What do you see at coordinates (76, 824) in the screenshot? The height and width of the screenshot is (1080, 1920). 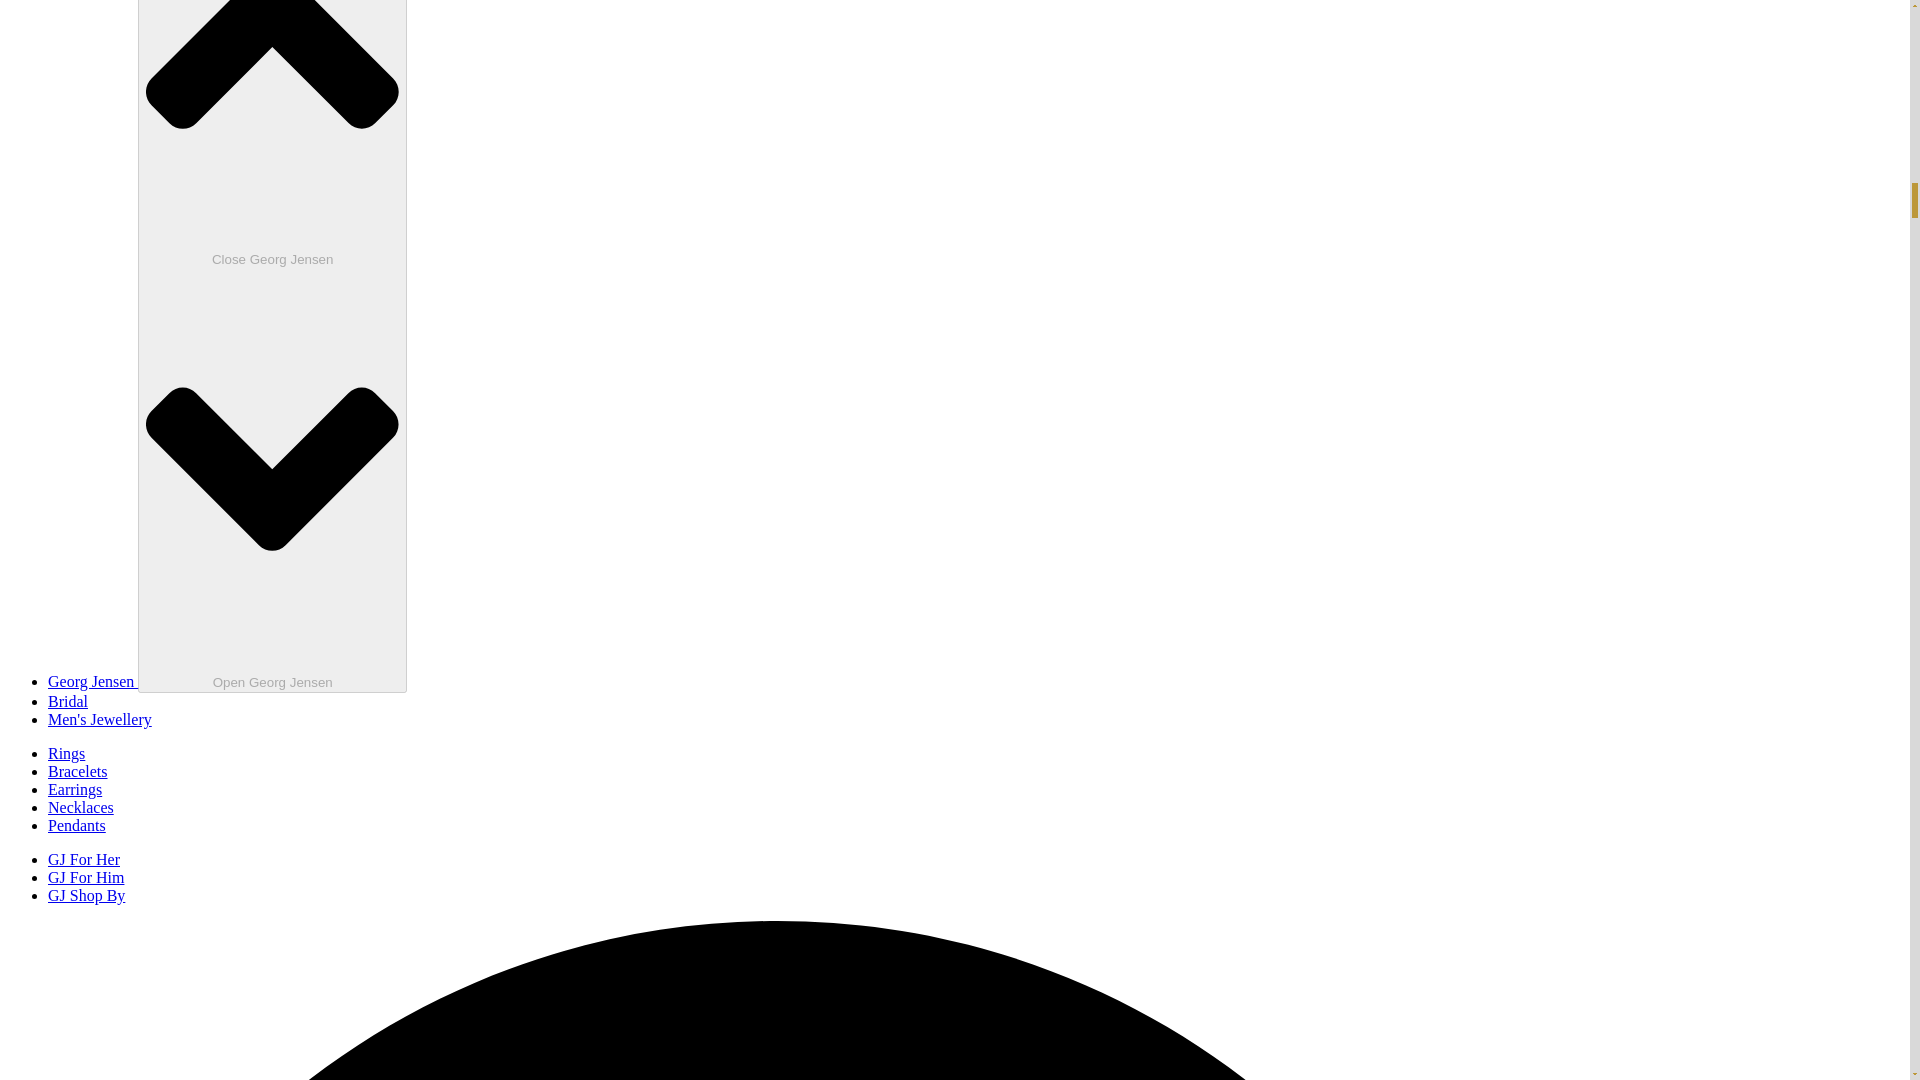 I see `Pendants` at bounding box center [76, 824].